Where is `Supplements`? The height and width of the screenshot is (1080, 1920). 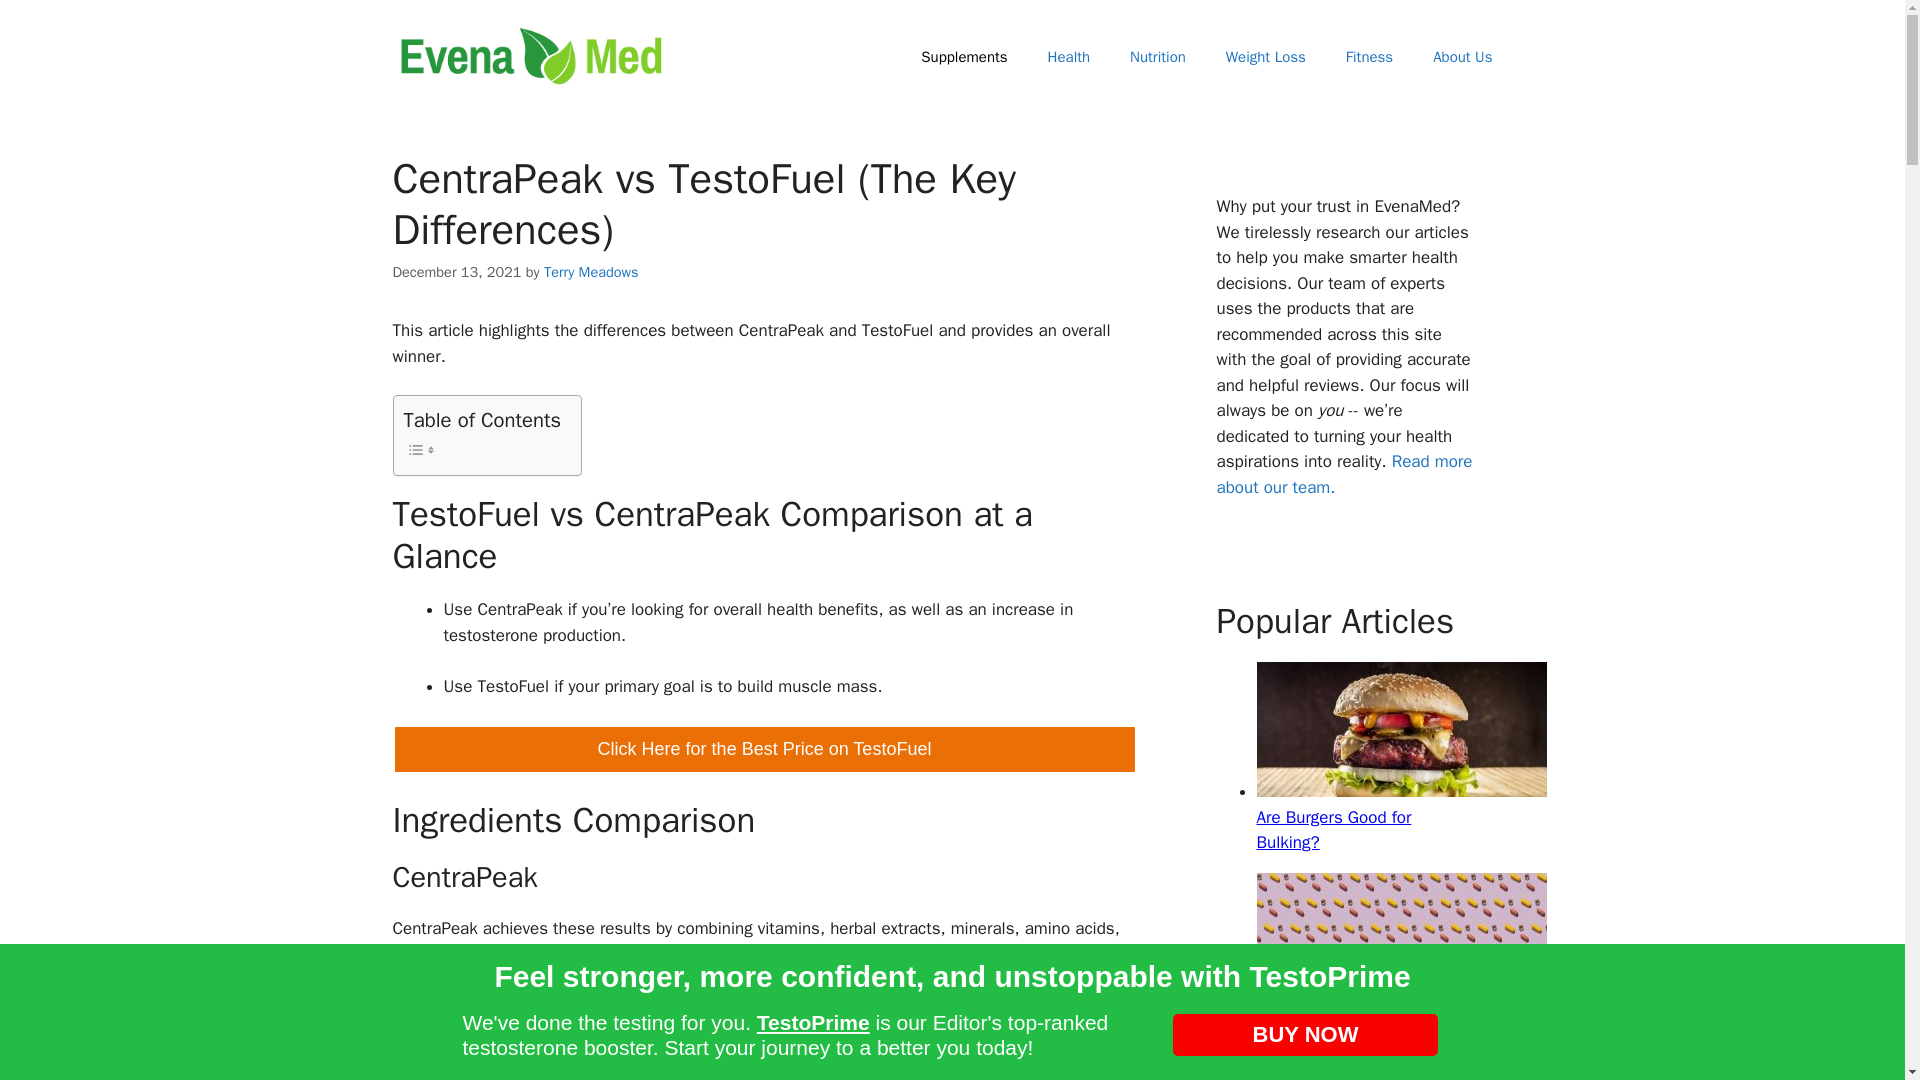 Supplements is located at coordinates (964, 57).